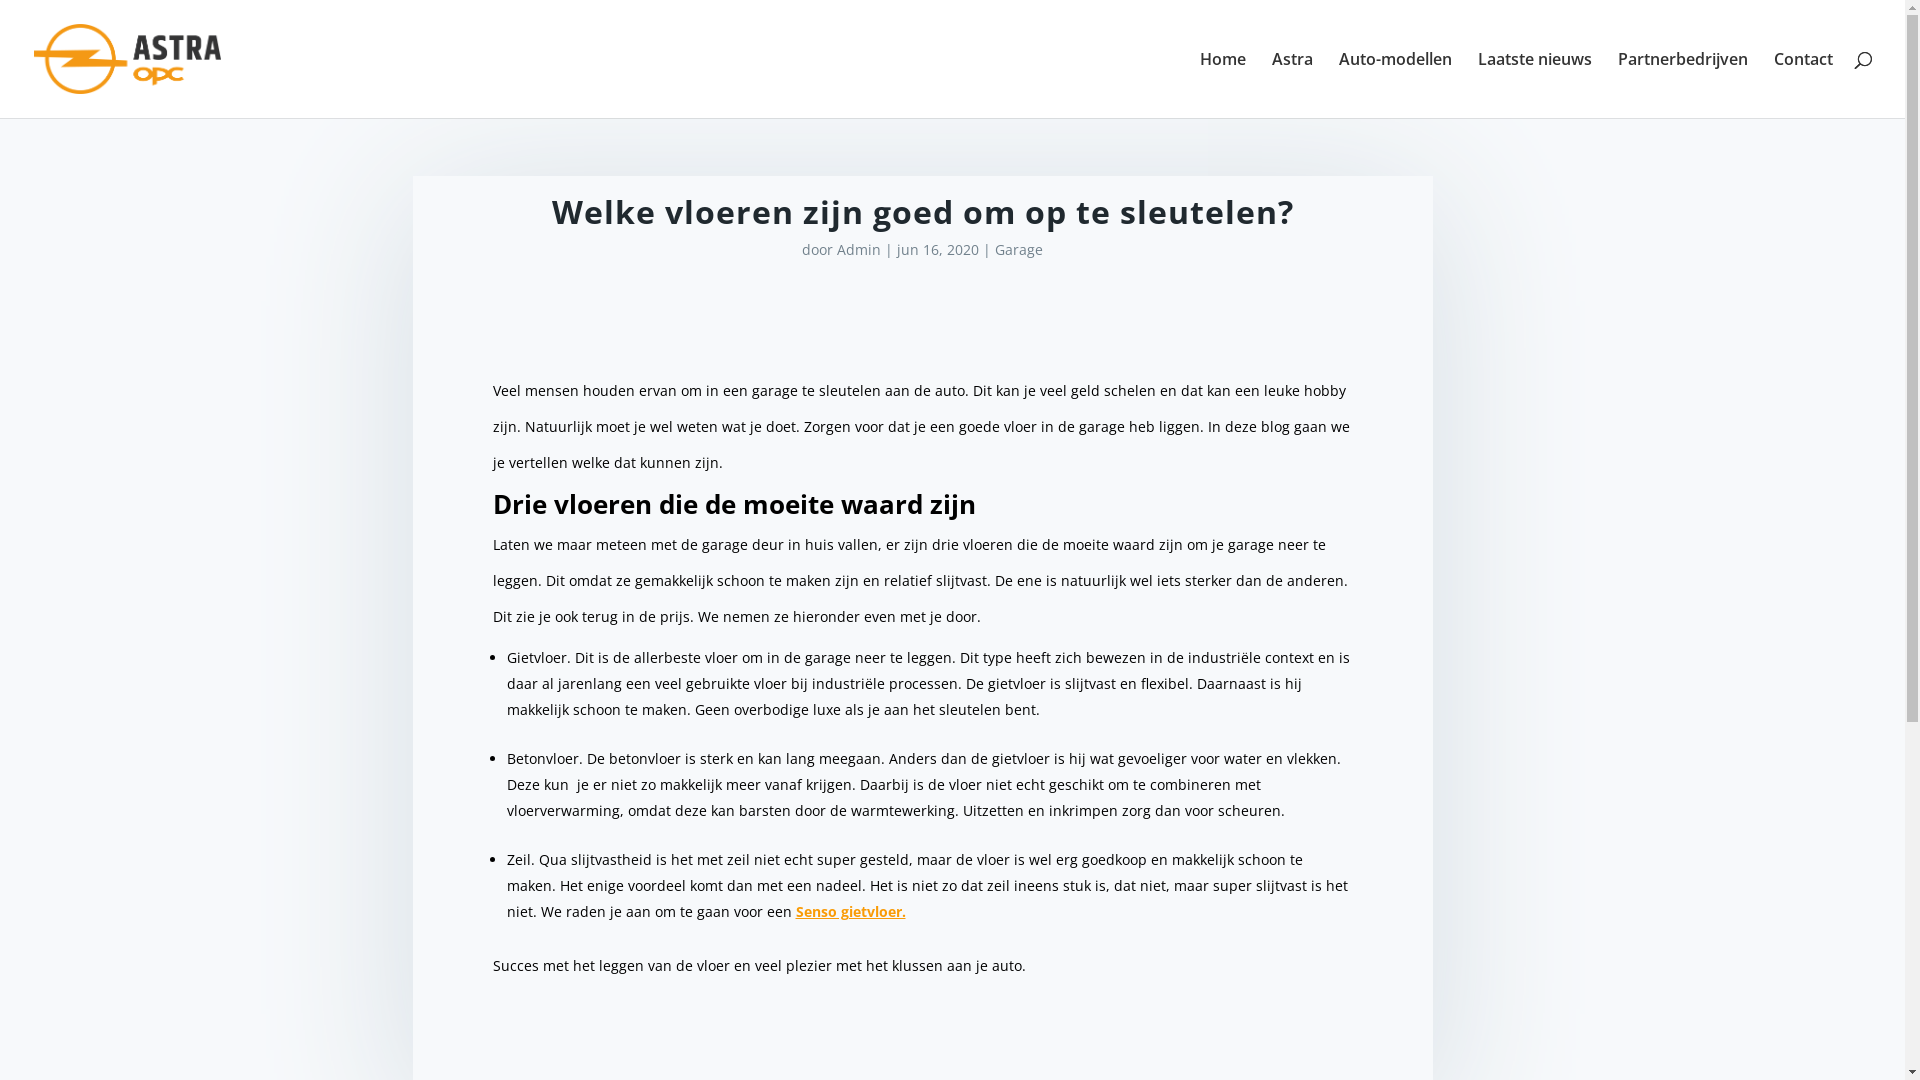 This screenshot has width=1920, height=1080. What do you see at coordinates (859, 250) in the screenshot?
I see `Admin` at bounding box center [859, 250].